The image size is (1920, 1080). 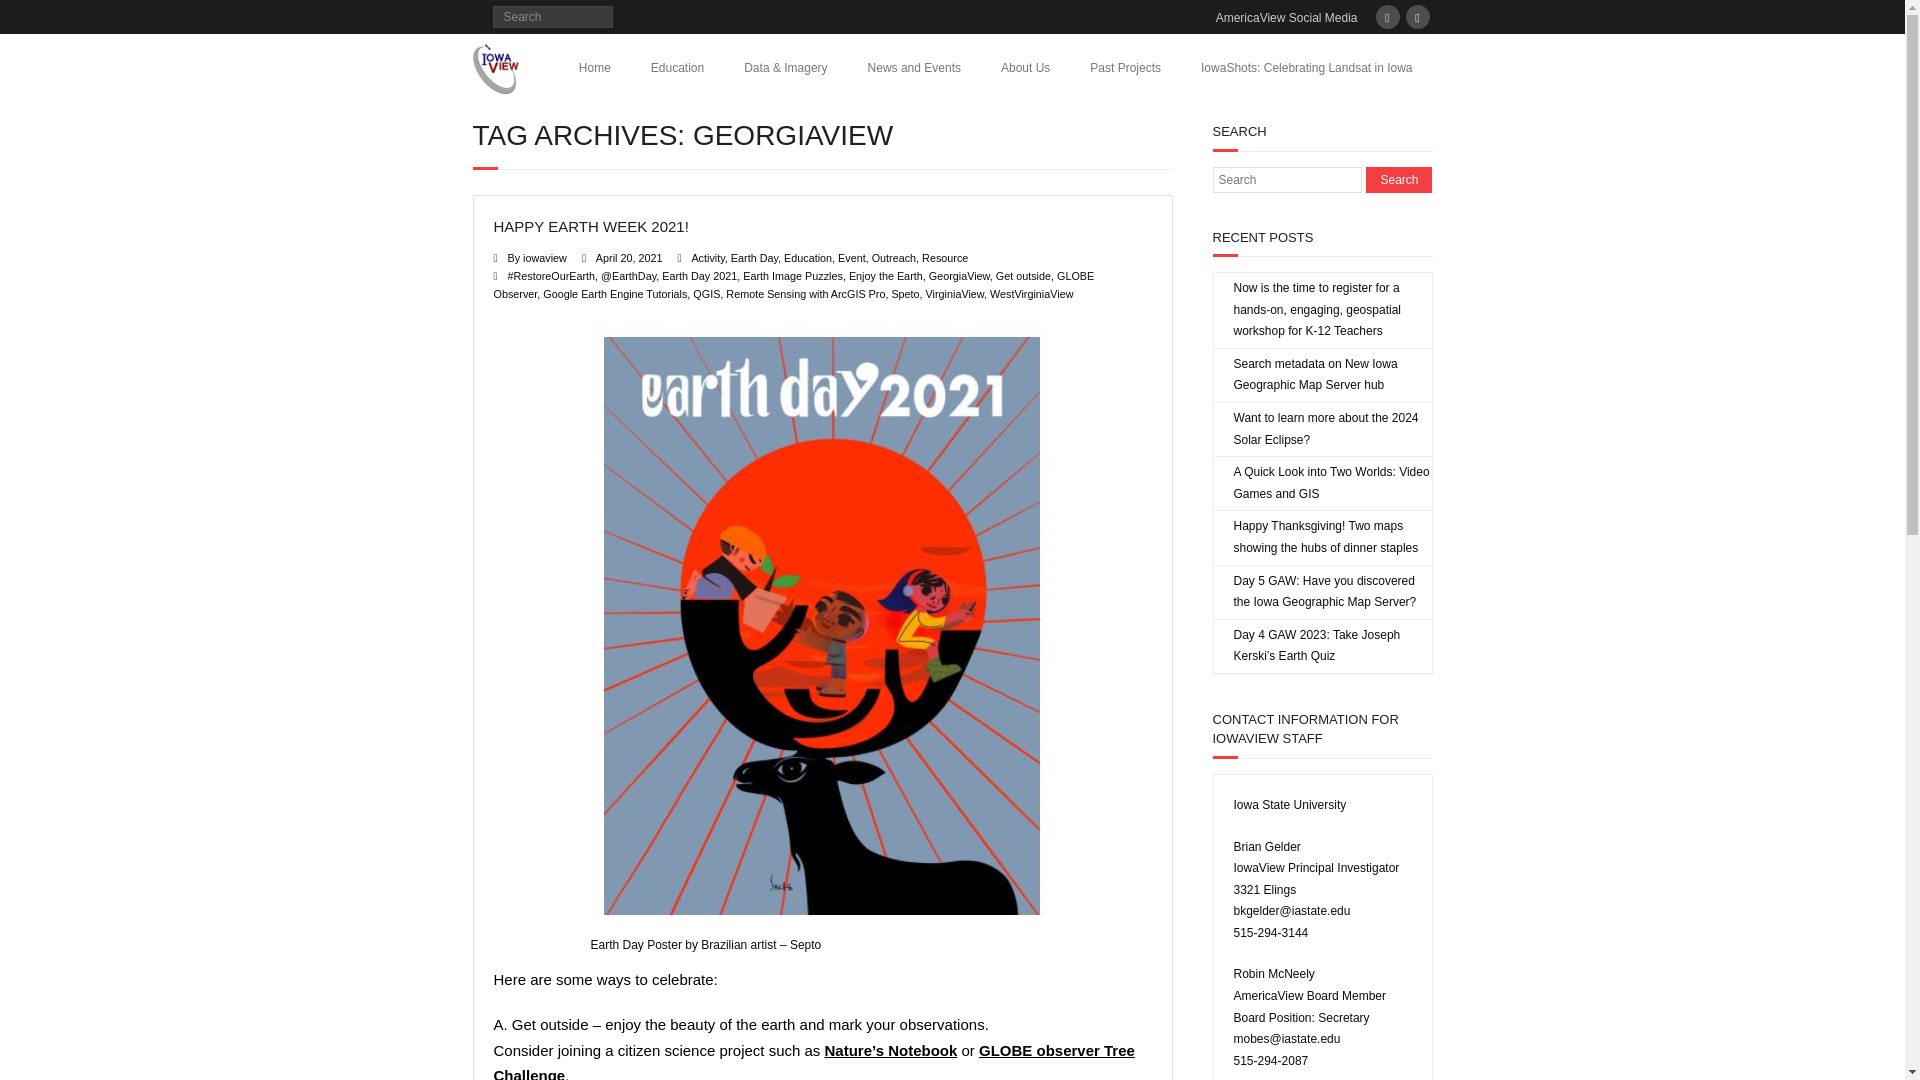 What do you see at coordinates (914, 67) in the screenshot?
I see `News and Events` at bounding box center [914, 67].